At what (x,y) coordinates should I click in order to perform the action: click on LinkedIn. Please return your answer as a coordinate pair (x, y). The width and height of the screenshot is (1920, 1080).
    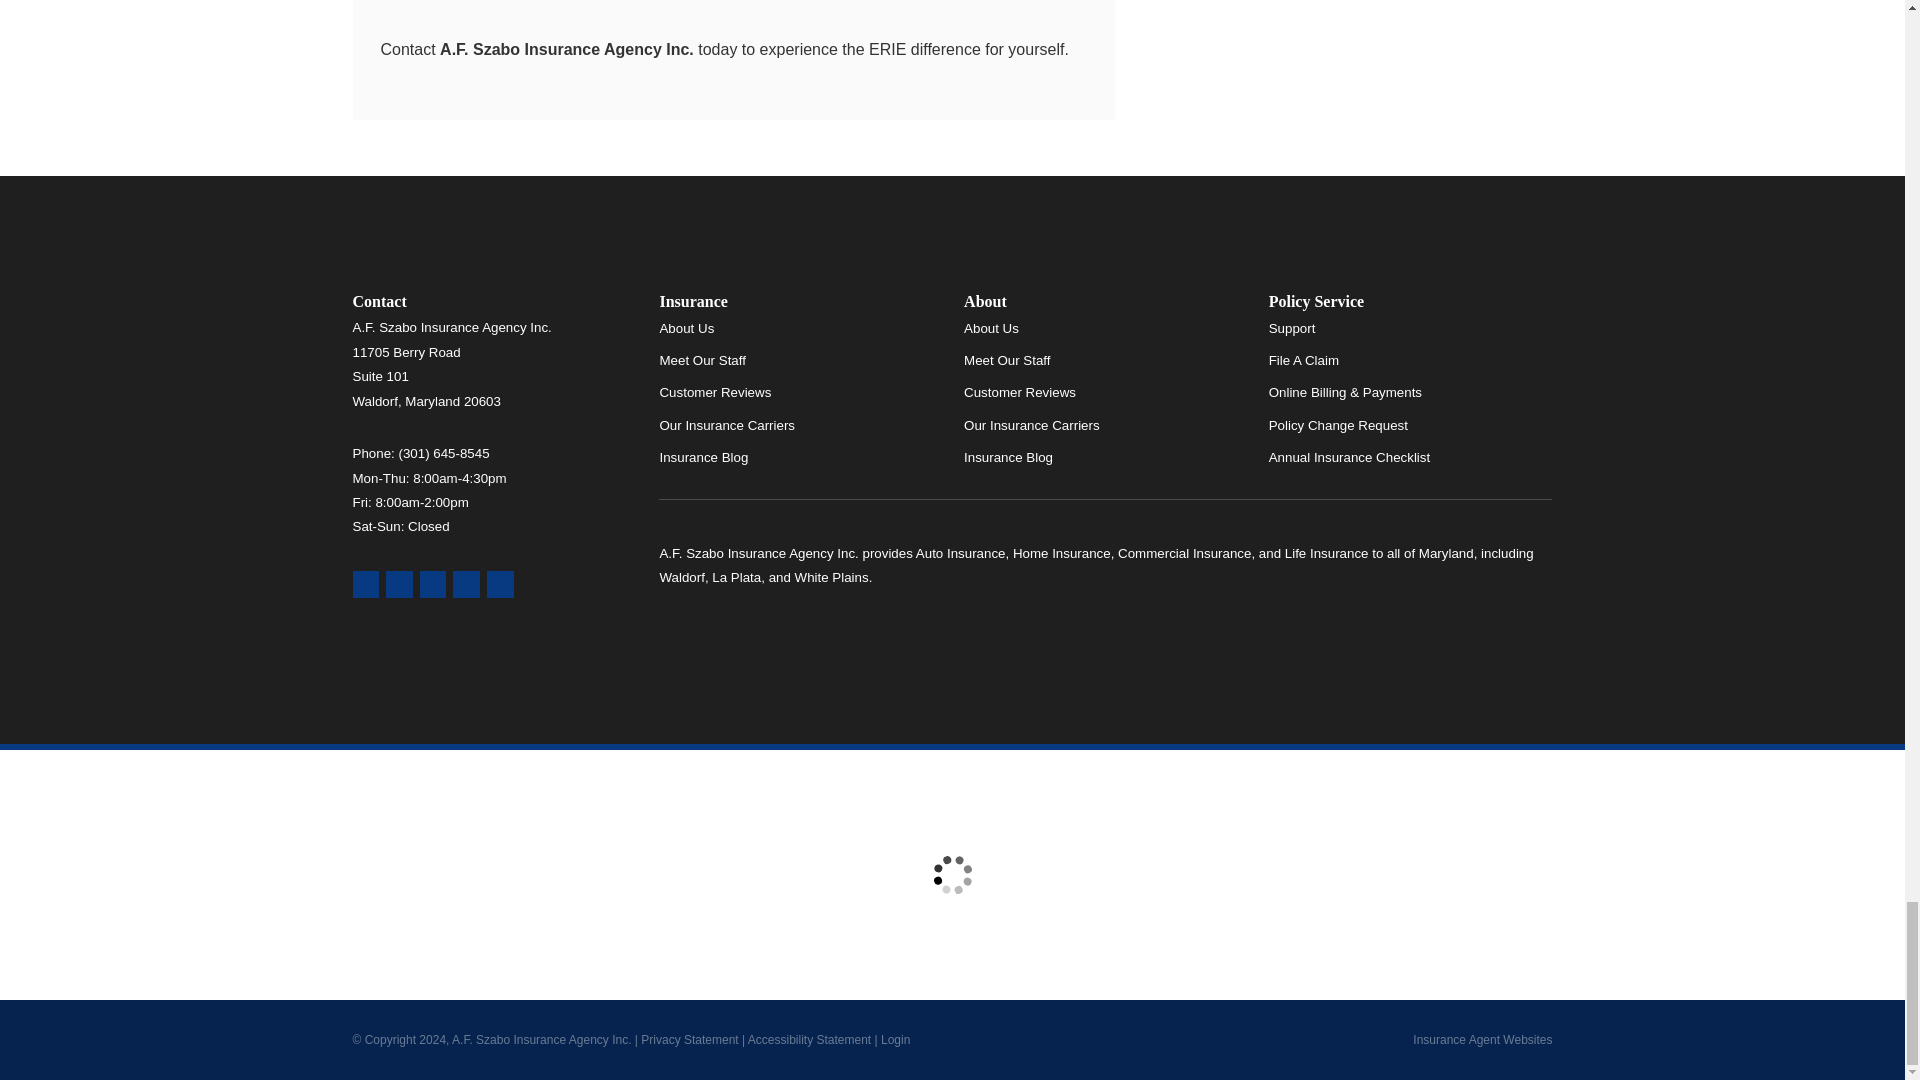
    Looking at the image, I should click on (500, 584).